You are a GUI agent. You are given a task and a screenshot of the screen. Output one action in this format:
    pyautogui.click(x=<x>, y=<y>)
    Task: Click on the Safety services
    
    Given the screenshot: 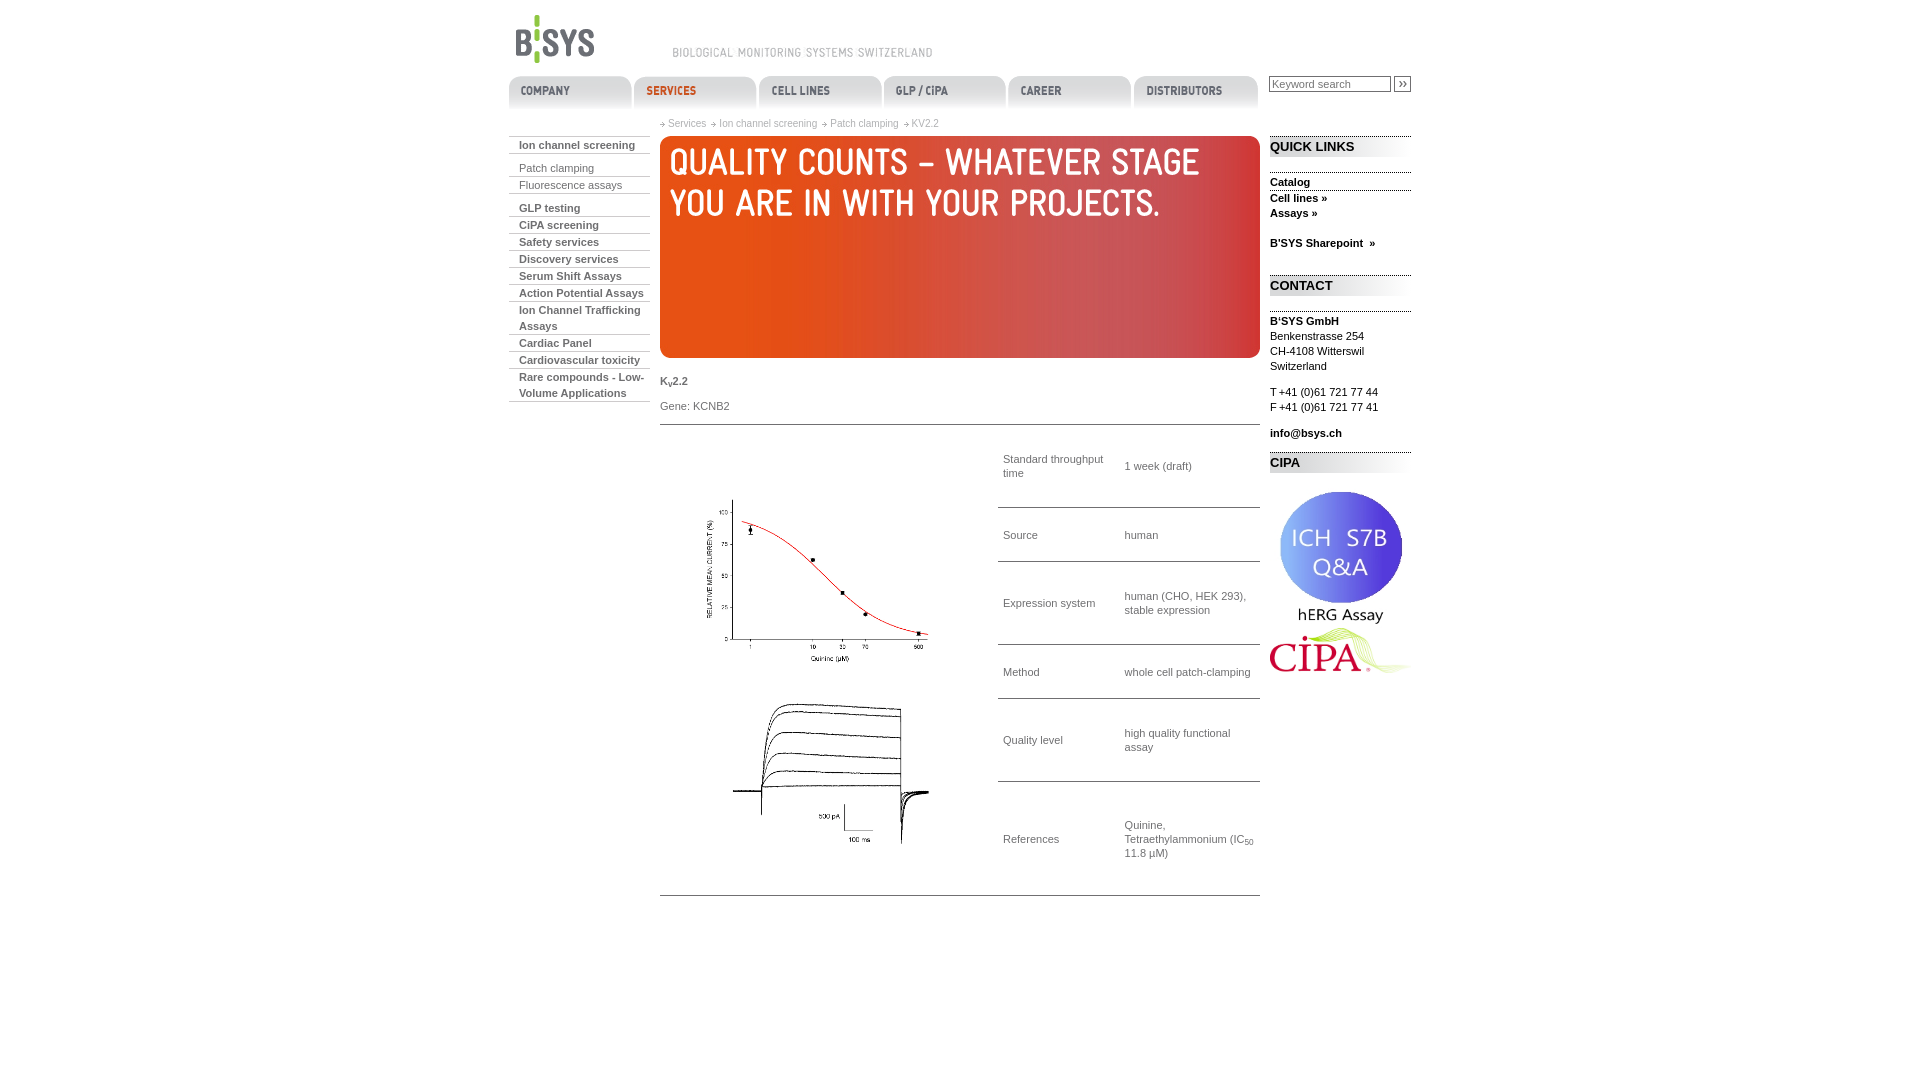 What is the action you would take?
    pyautogui.click(x=579, y=242)
    